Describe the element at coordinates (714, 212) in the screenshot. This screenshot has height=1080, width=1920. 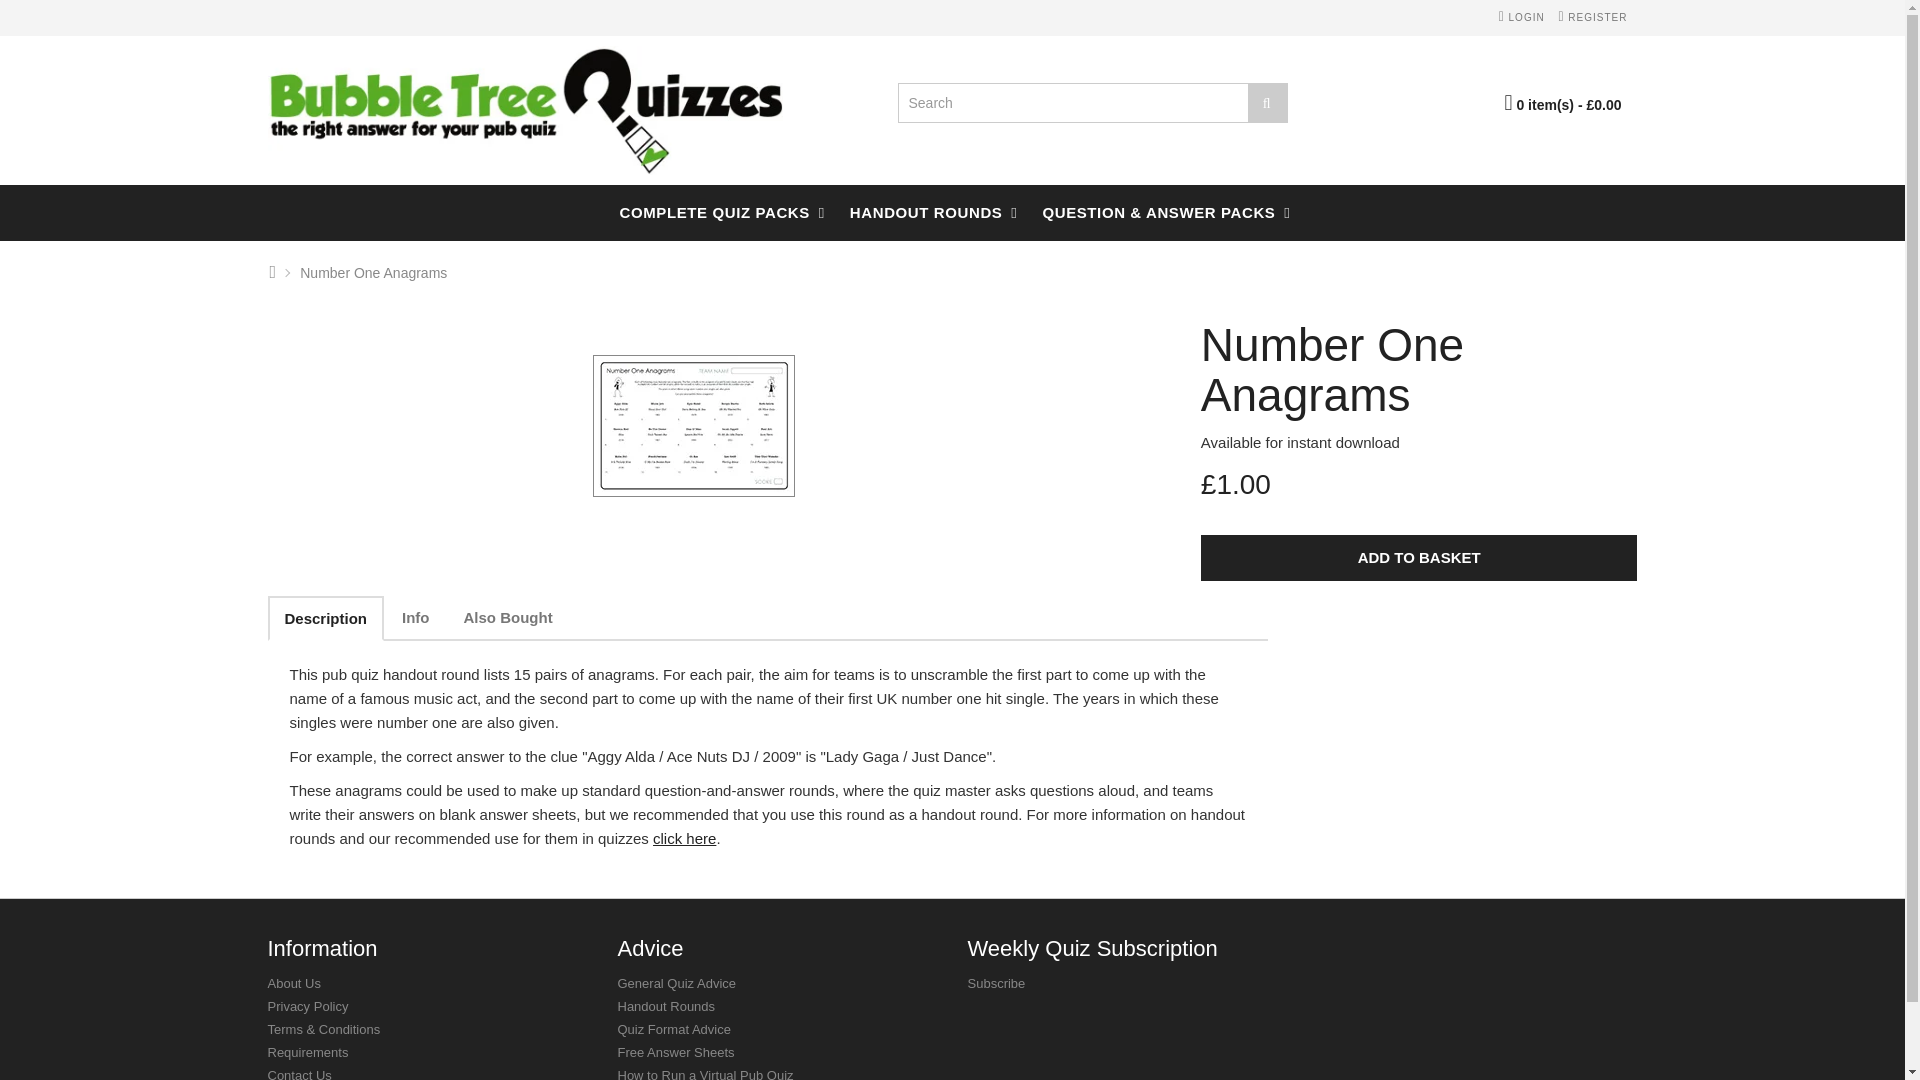
I see `COMPLETE QUIZ PACKS` at that location.